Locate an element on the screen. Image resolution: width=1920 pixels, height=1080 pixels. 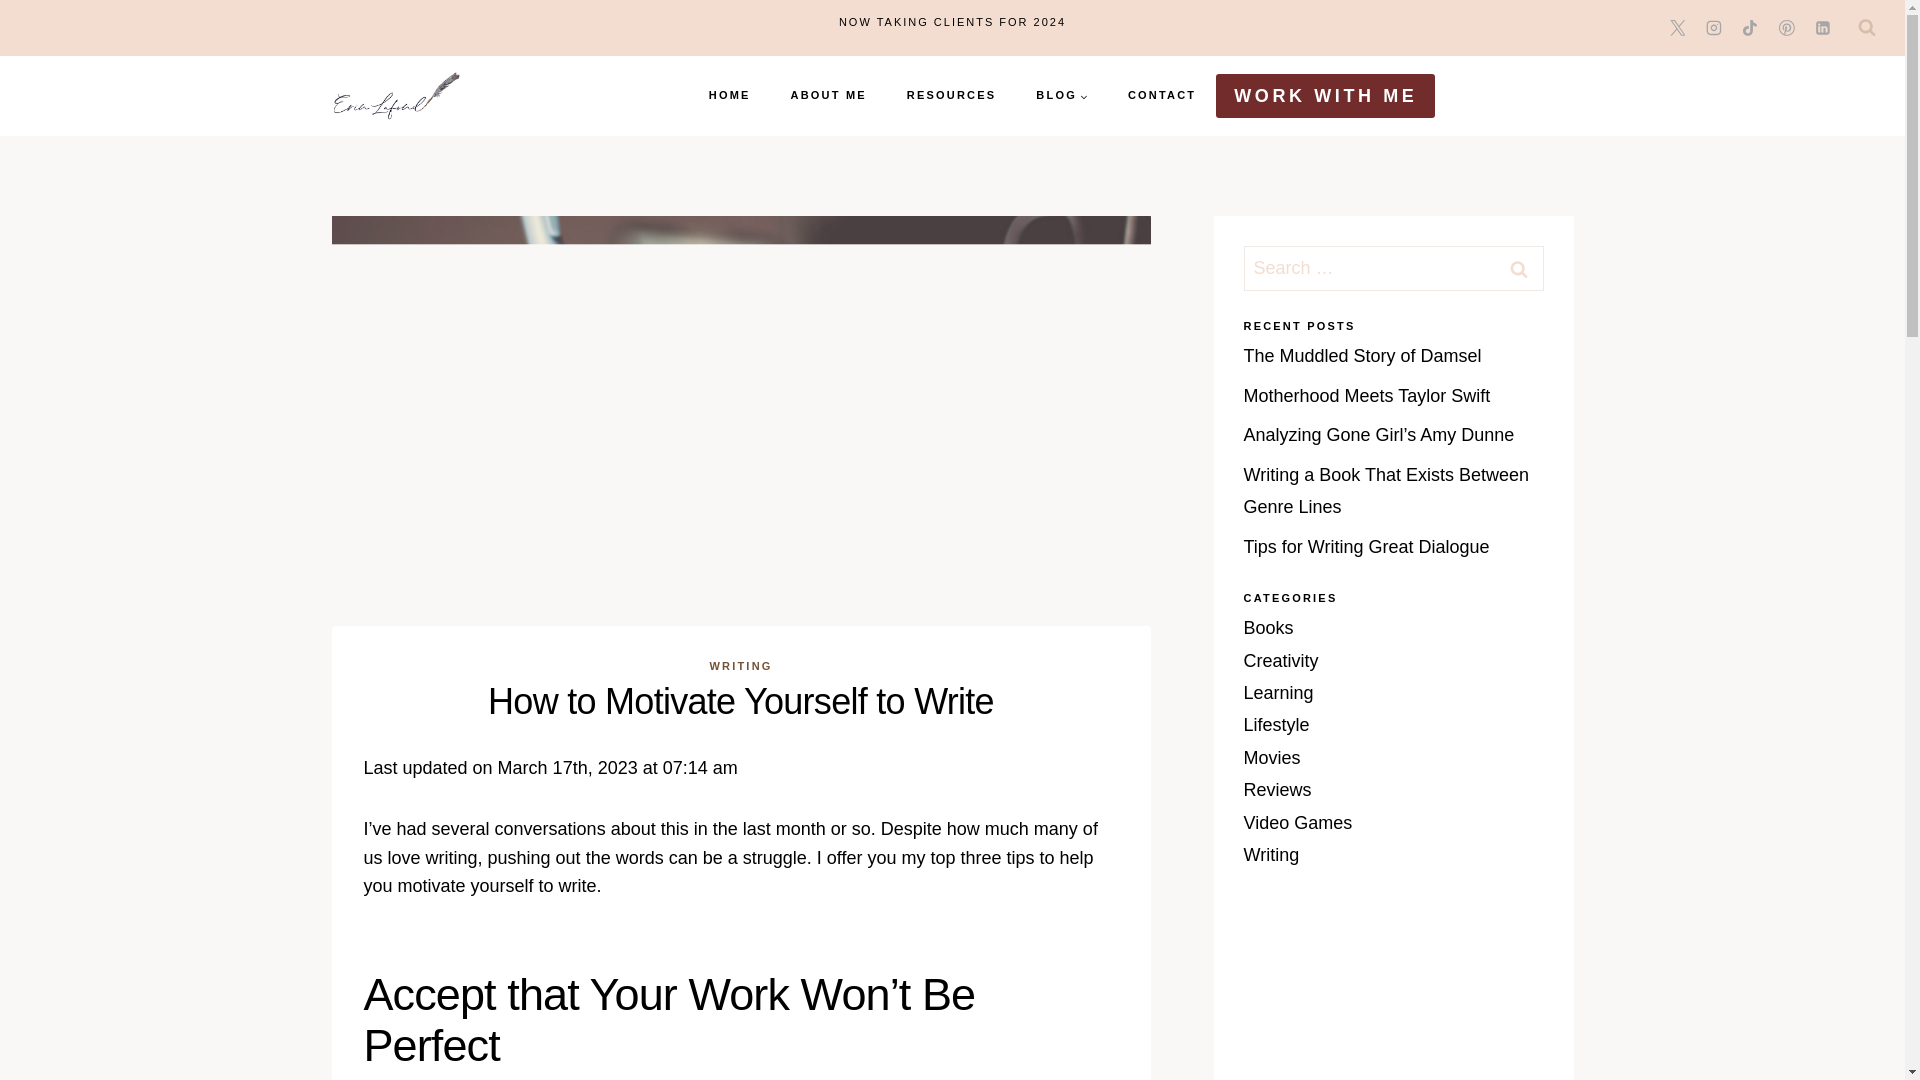
Movies is located at coordinates (1272, 758).